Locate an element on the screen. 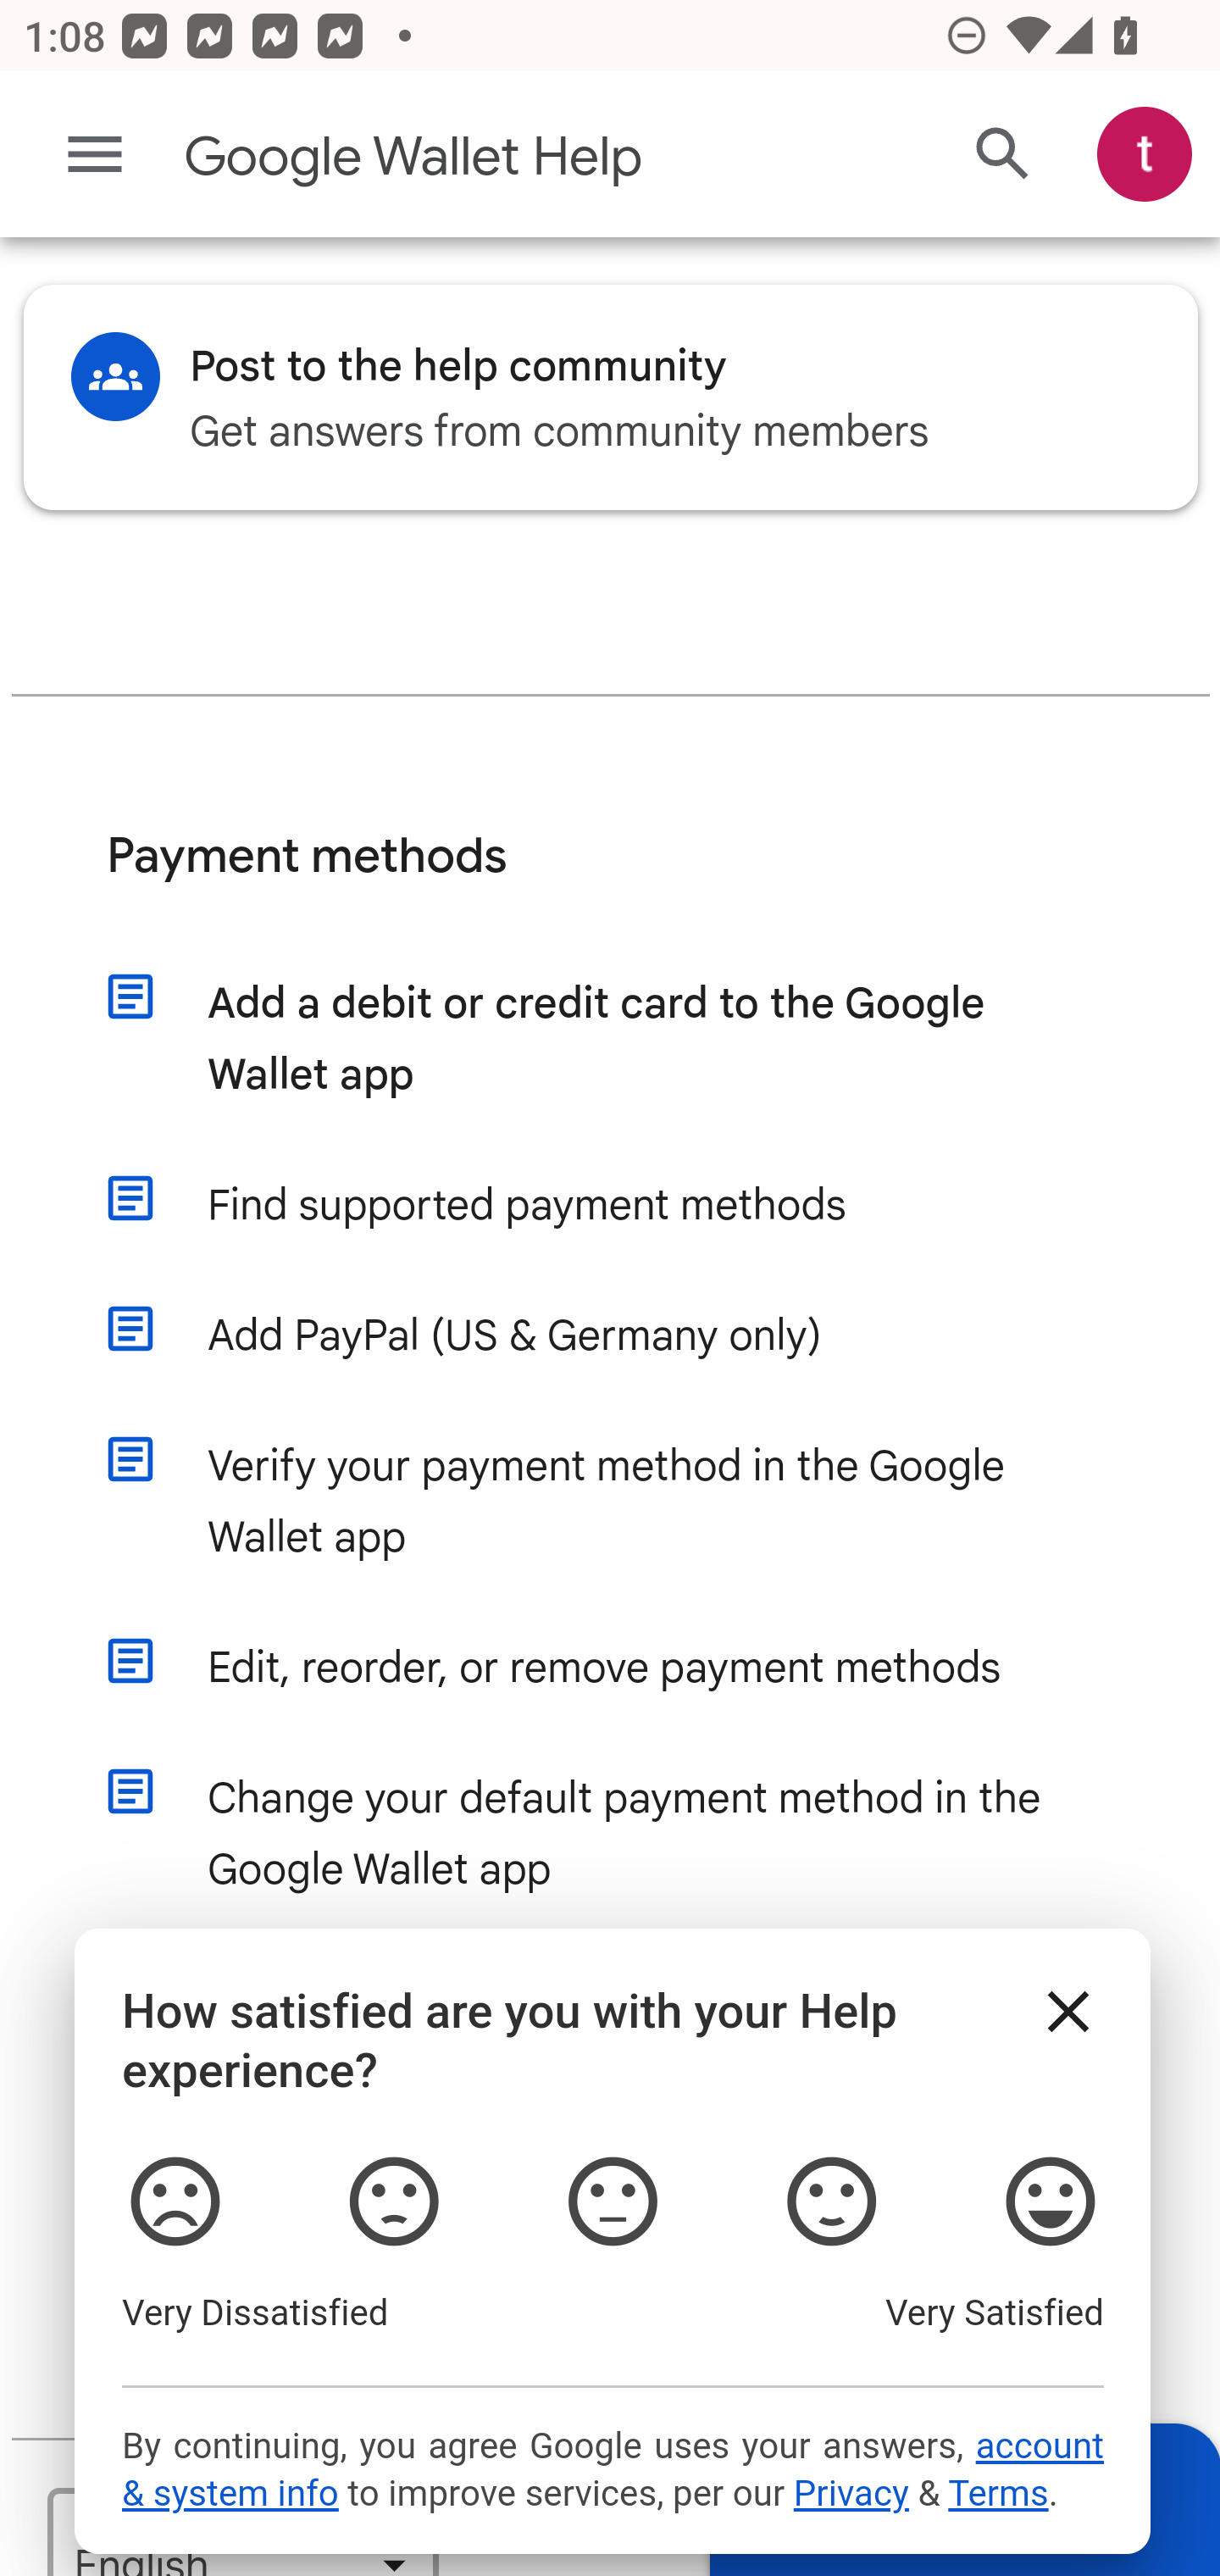  Smiley 3 of 5. Neither satisfied nor dissatisfied is located at coordinates (612, 2205).